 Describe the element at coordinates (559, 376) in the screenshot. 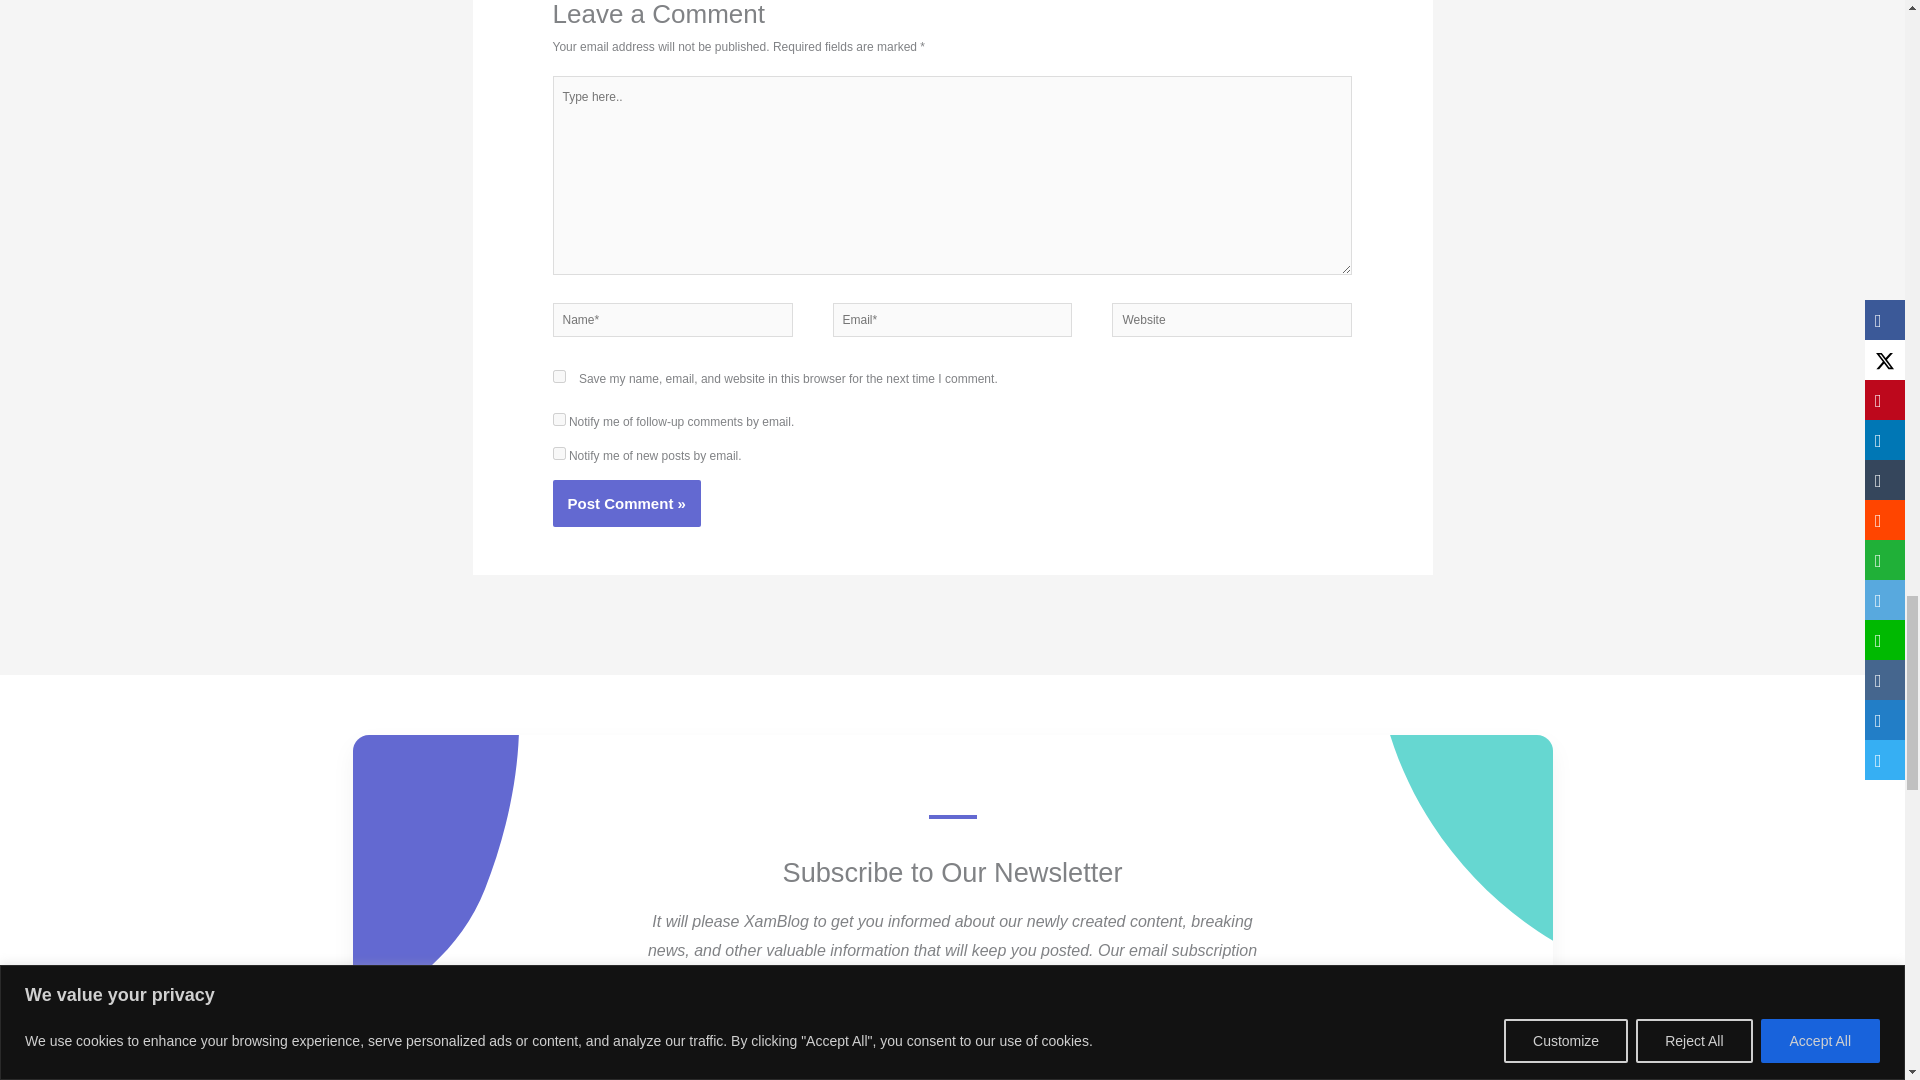

I see `yes` at that location.